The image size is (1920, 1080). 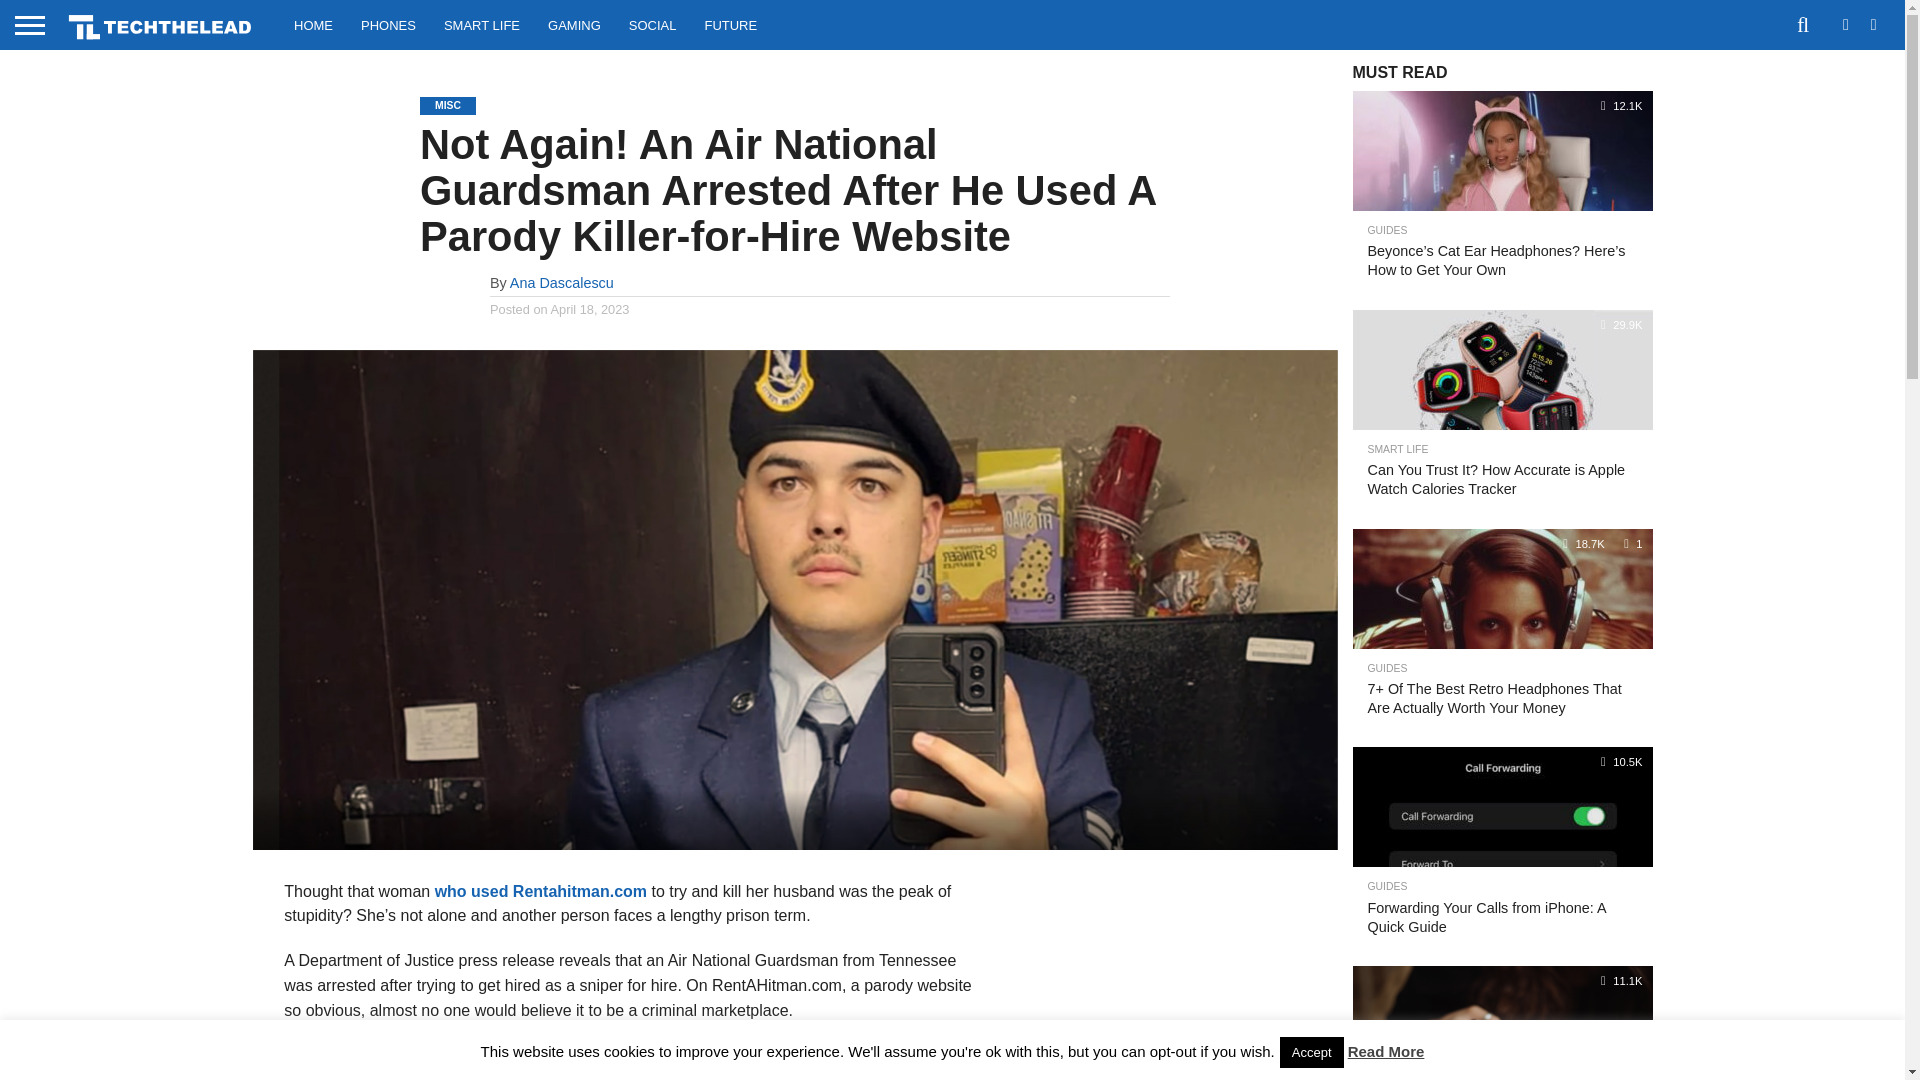 What do you see at coordinates (388, 24) in the screenshot?
I see `PHONES` at bounding box center [388, 24].